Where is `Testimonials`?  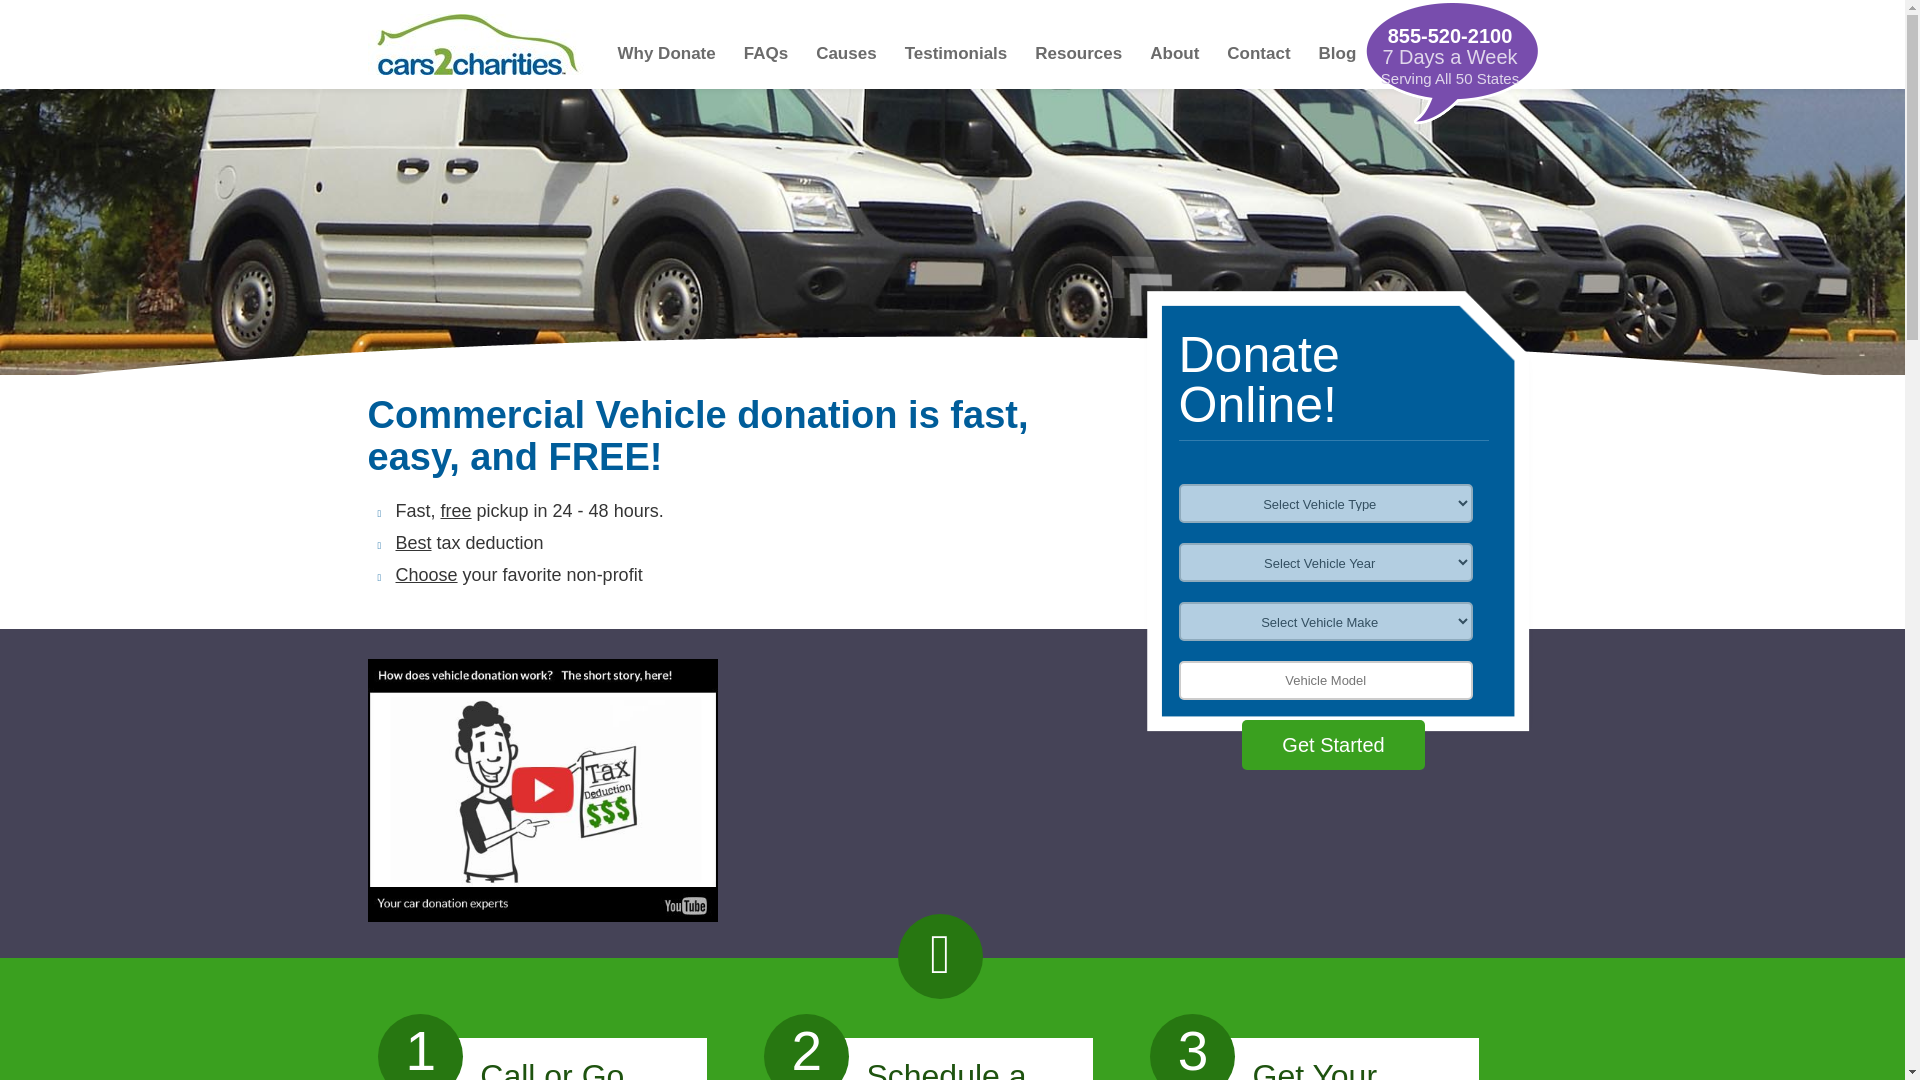
Testimonials is located at coordinates (956, 60).